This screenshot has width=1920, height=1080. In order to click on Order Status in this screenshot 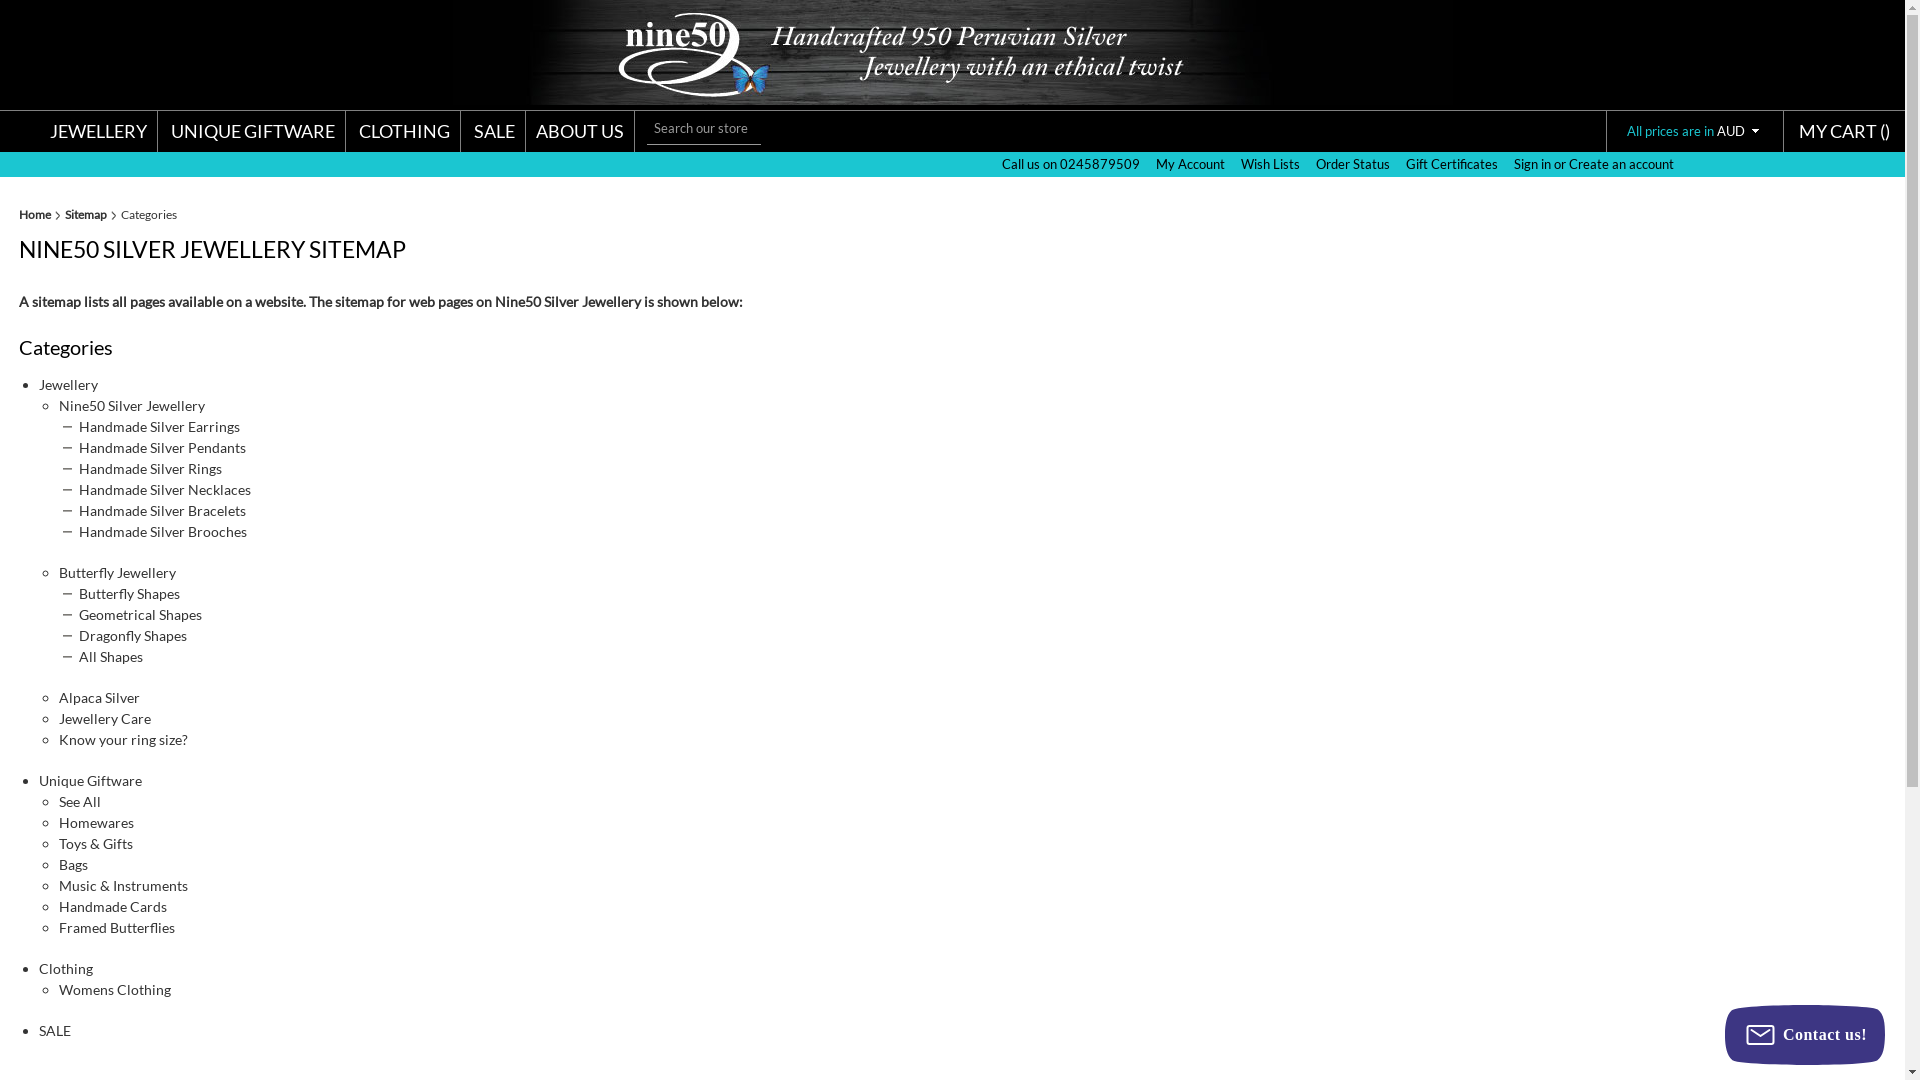, I will do `click(1353, 164)`.